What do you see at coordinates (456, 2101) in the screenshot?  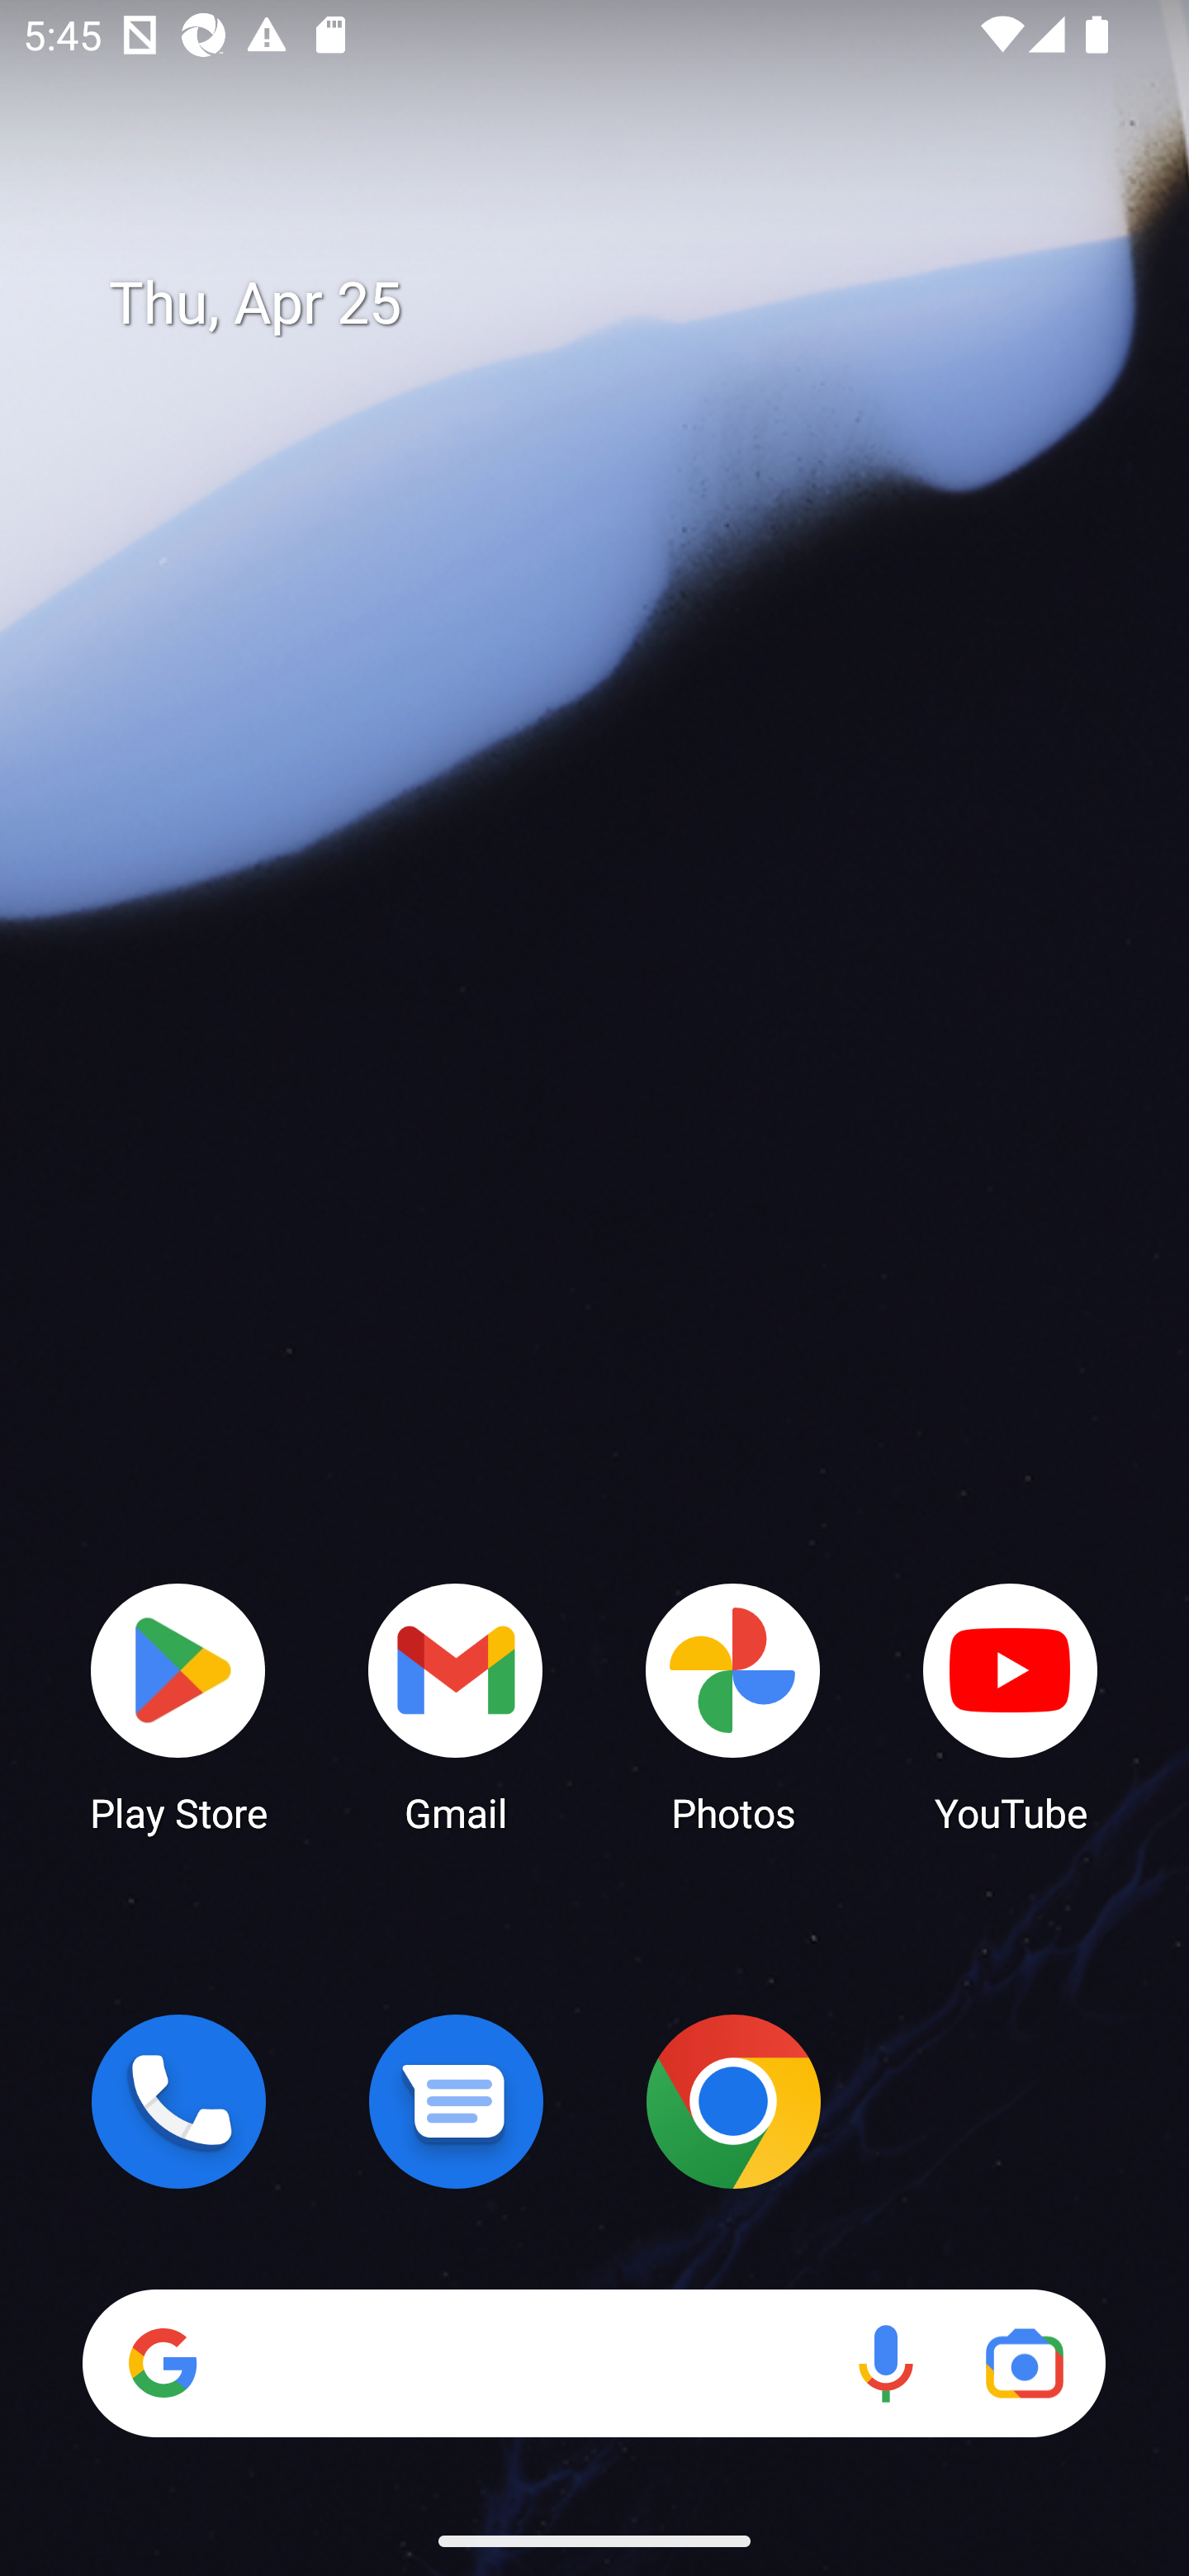 I see `Messages` at bounding box center [456, 2101].